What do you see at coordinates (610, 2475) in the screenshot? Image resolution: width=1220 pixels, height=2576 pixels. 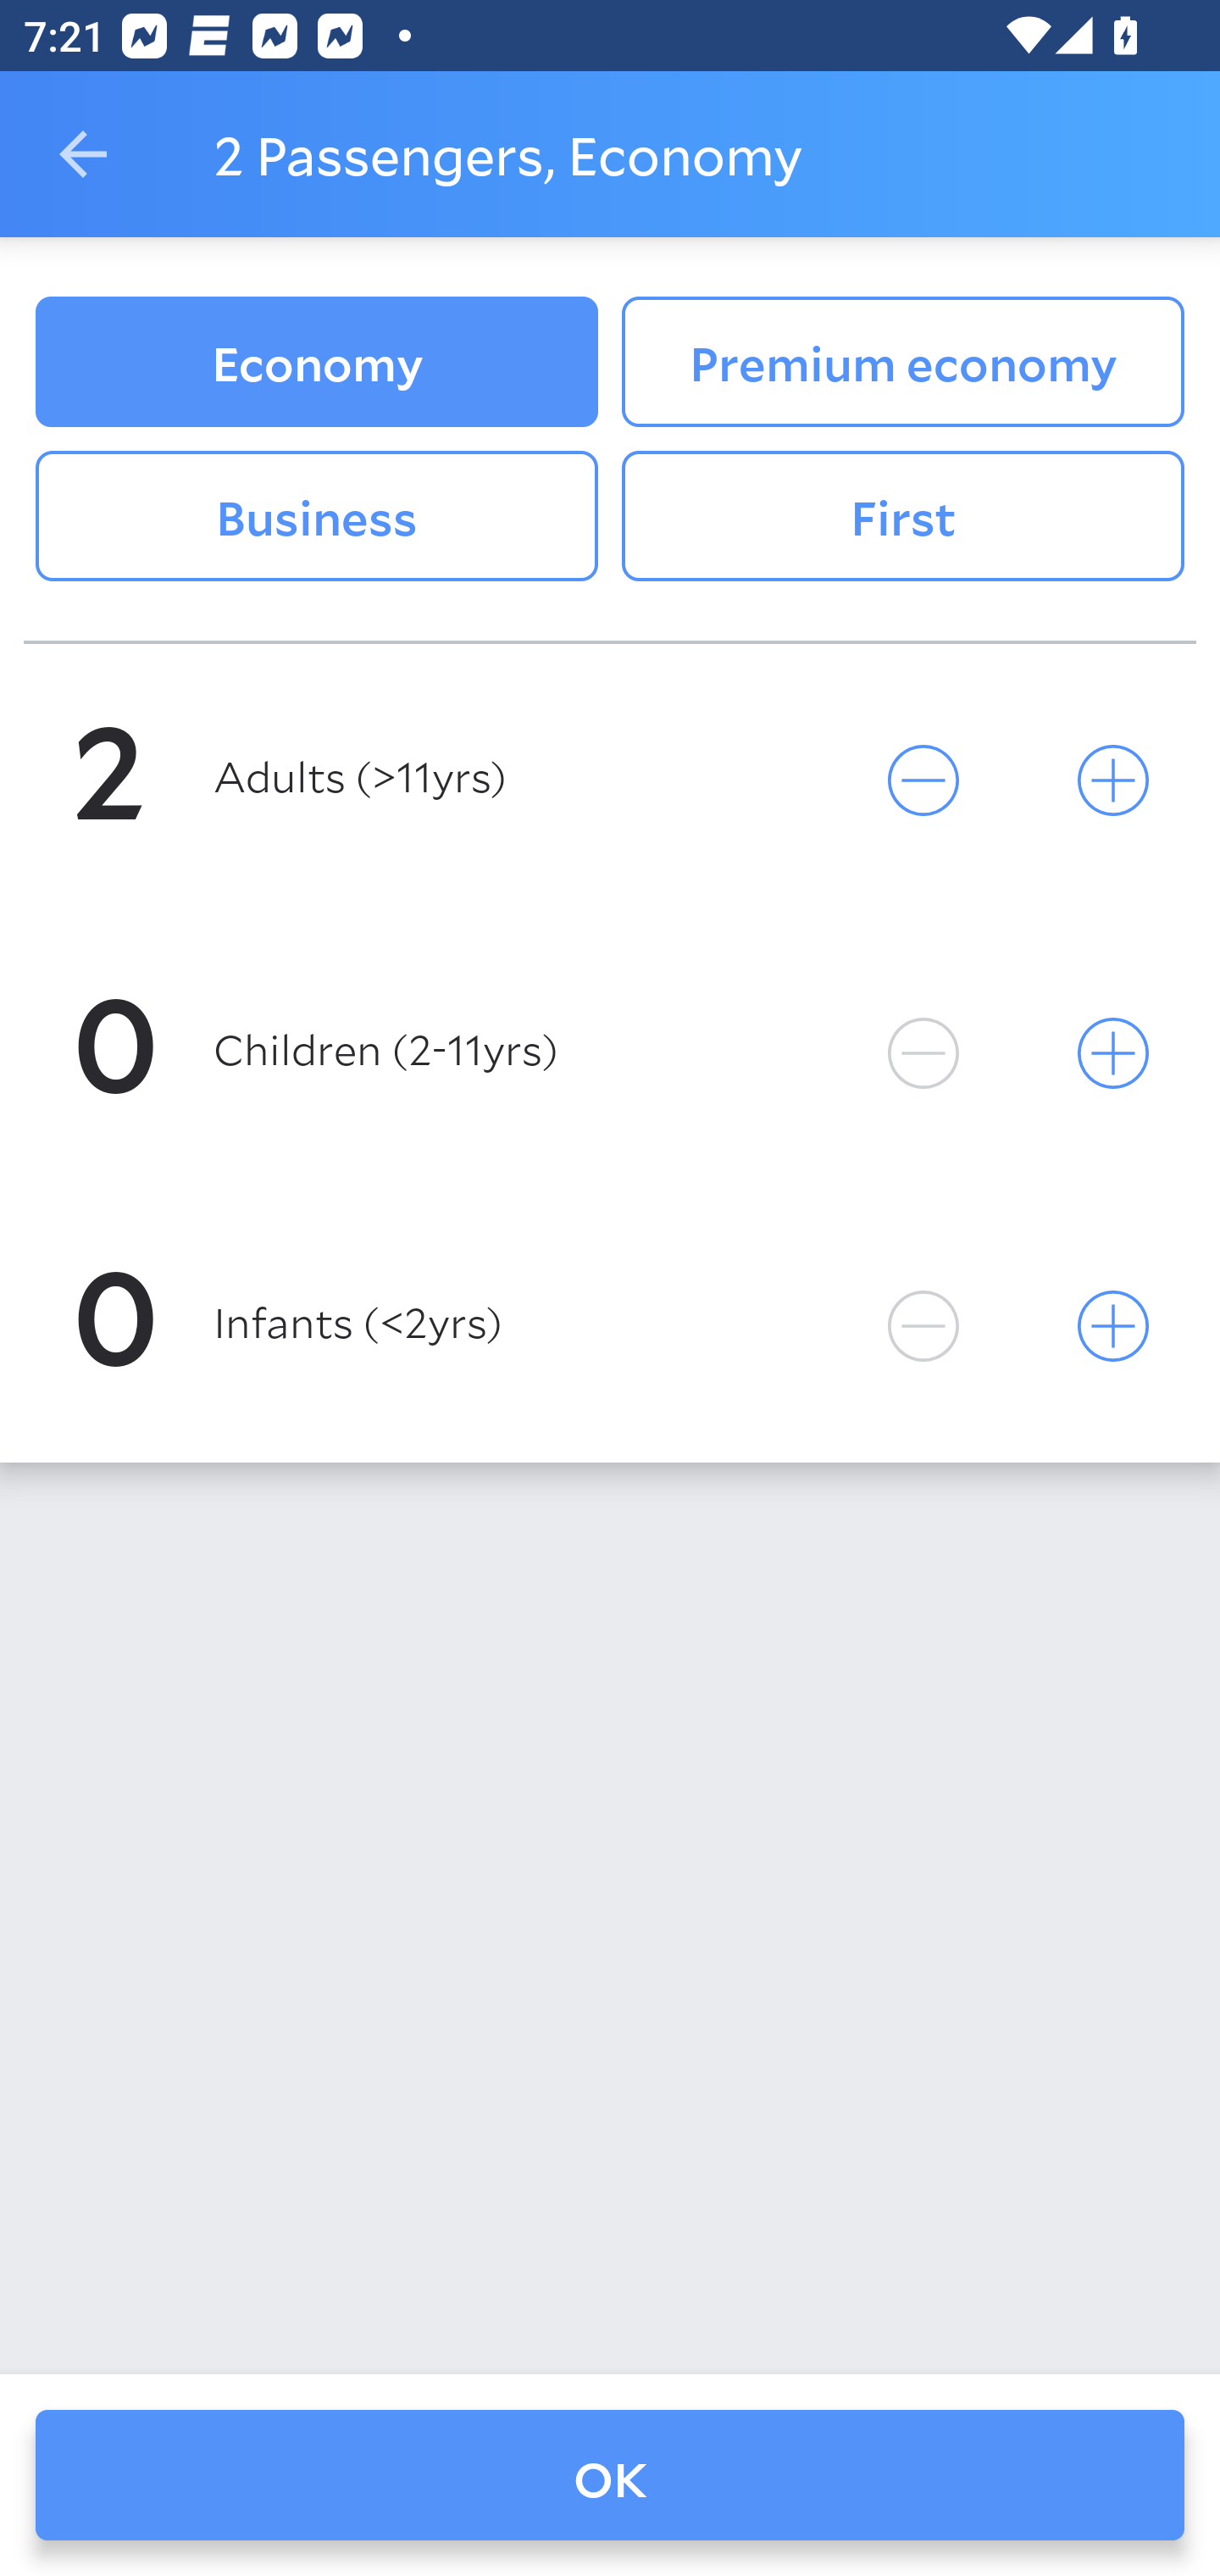 I see `OK` at bounding box center [610, 2475].